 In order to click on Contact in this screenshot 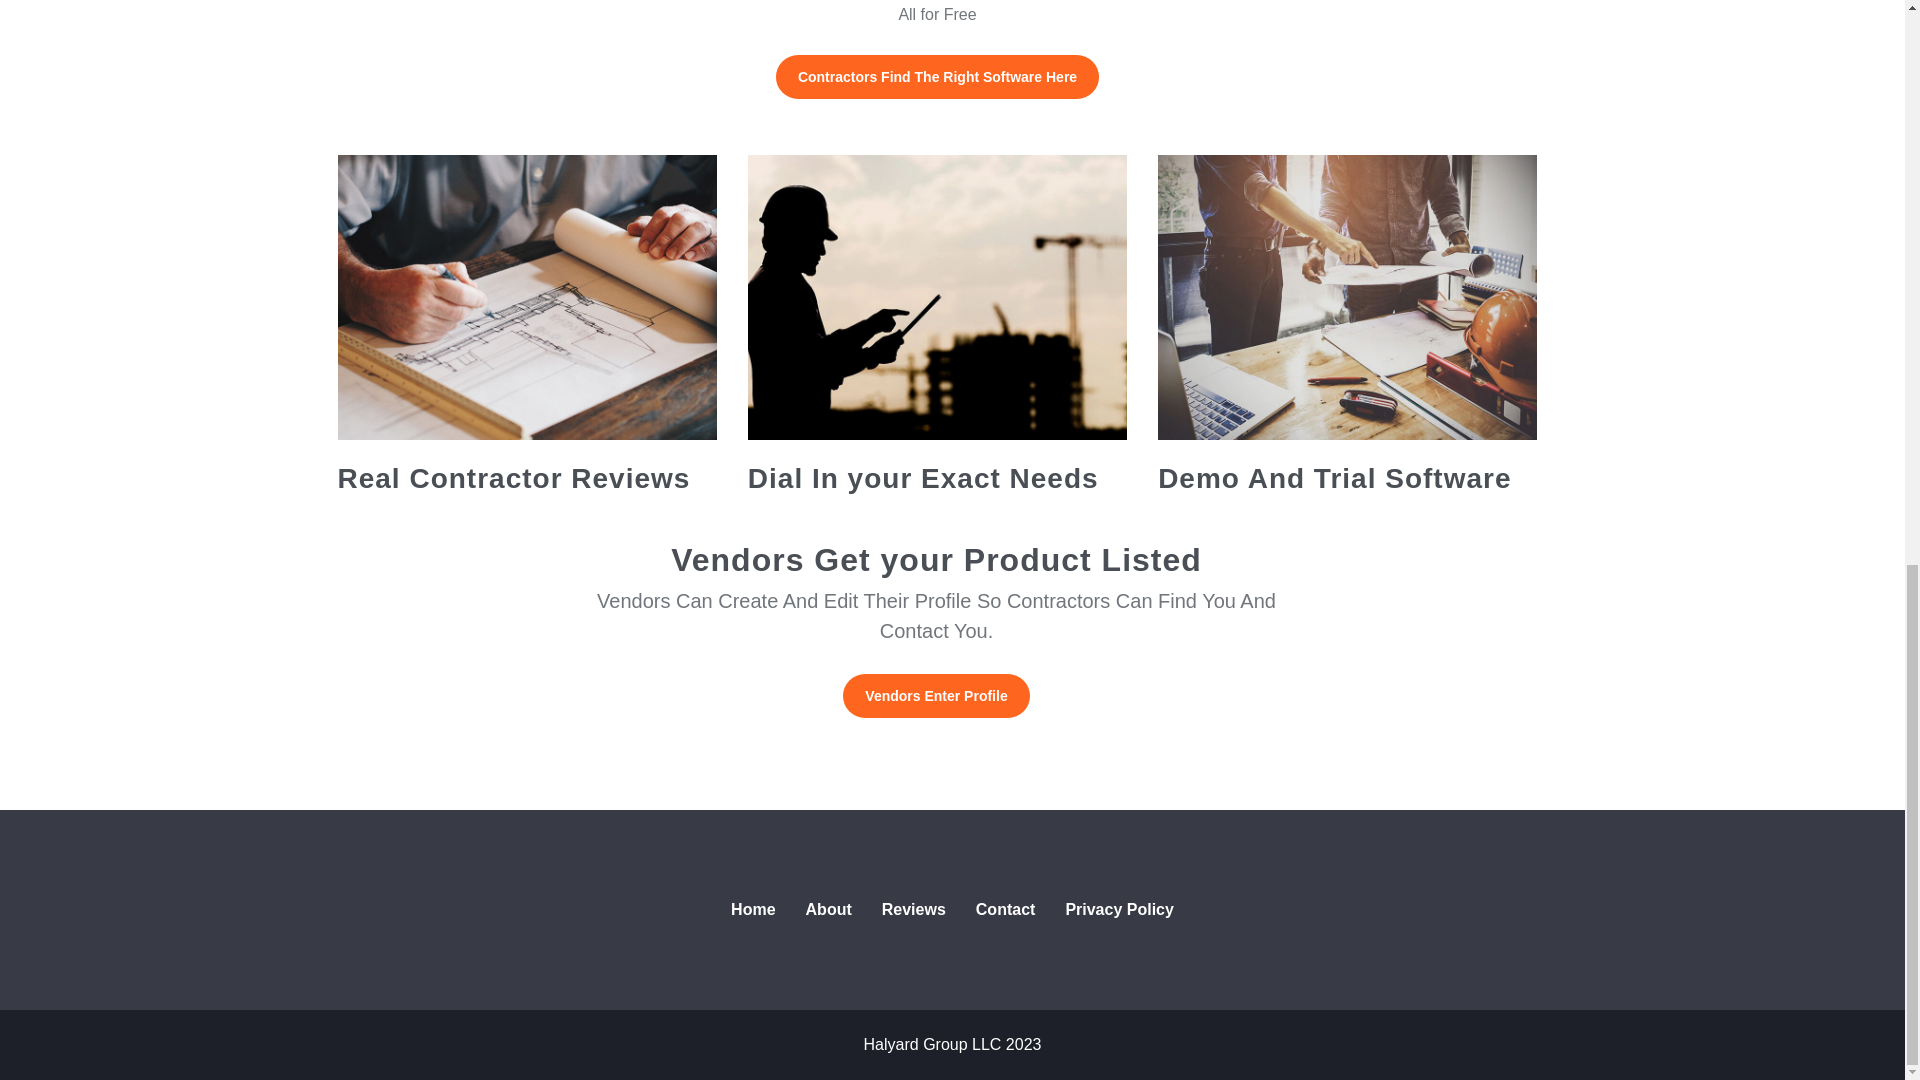, I will do `click(1006, 910)`.